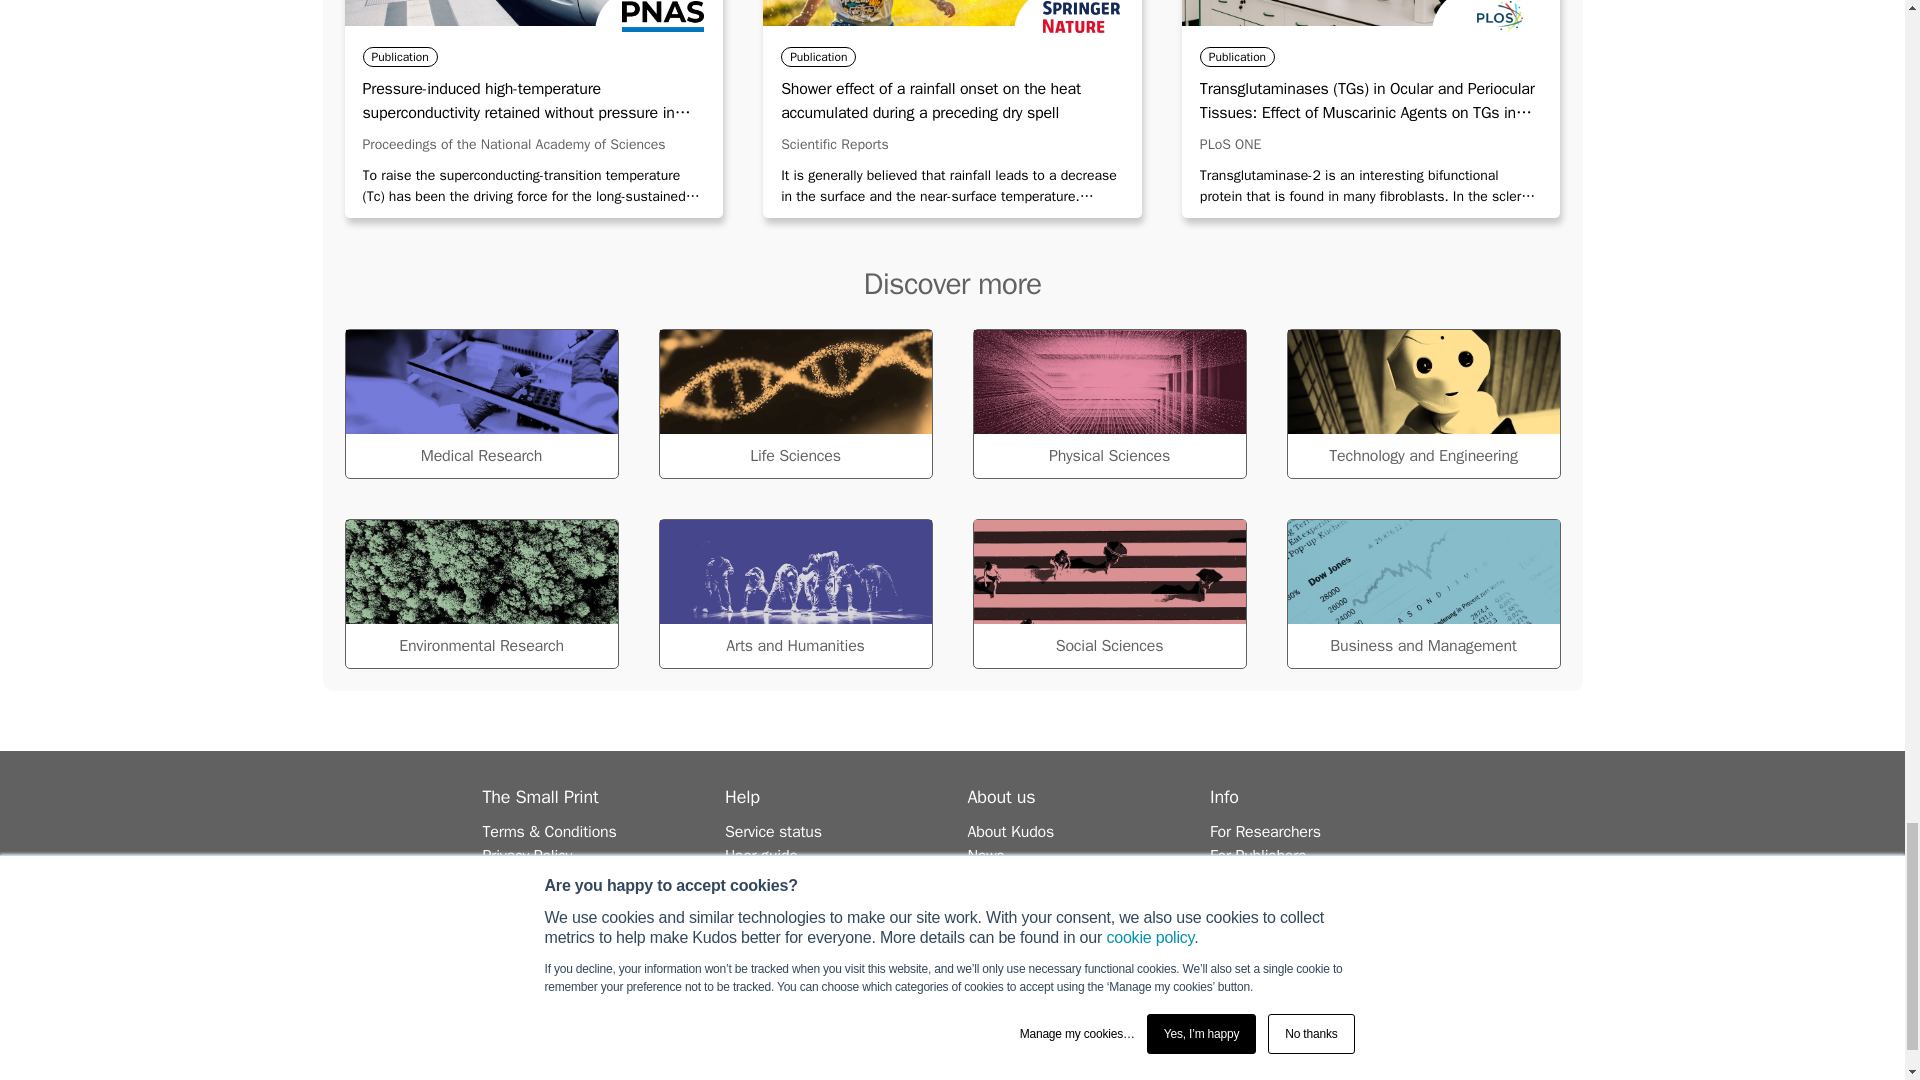  Describe the element at coordinates (526, 856) in the screenshot. I see `Privacy Policy` at that location.